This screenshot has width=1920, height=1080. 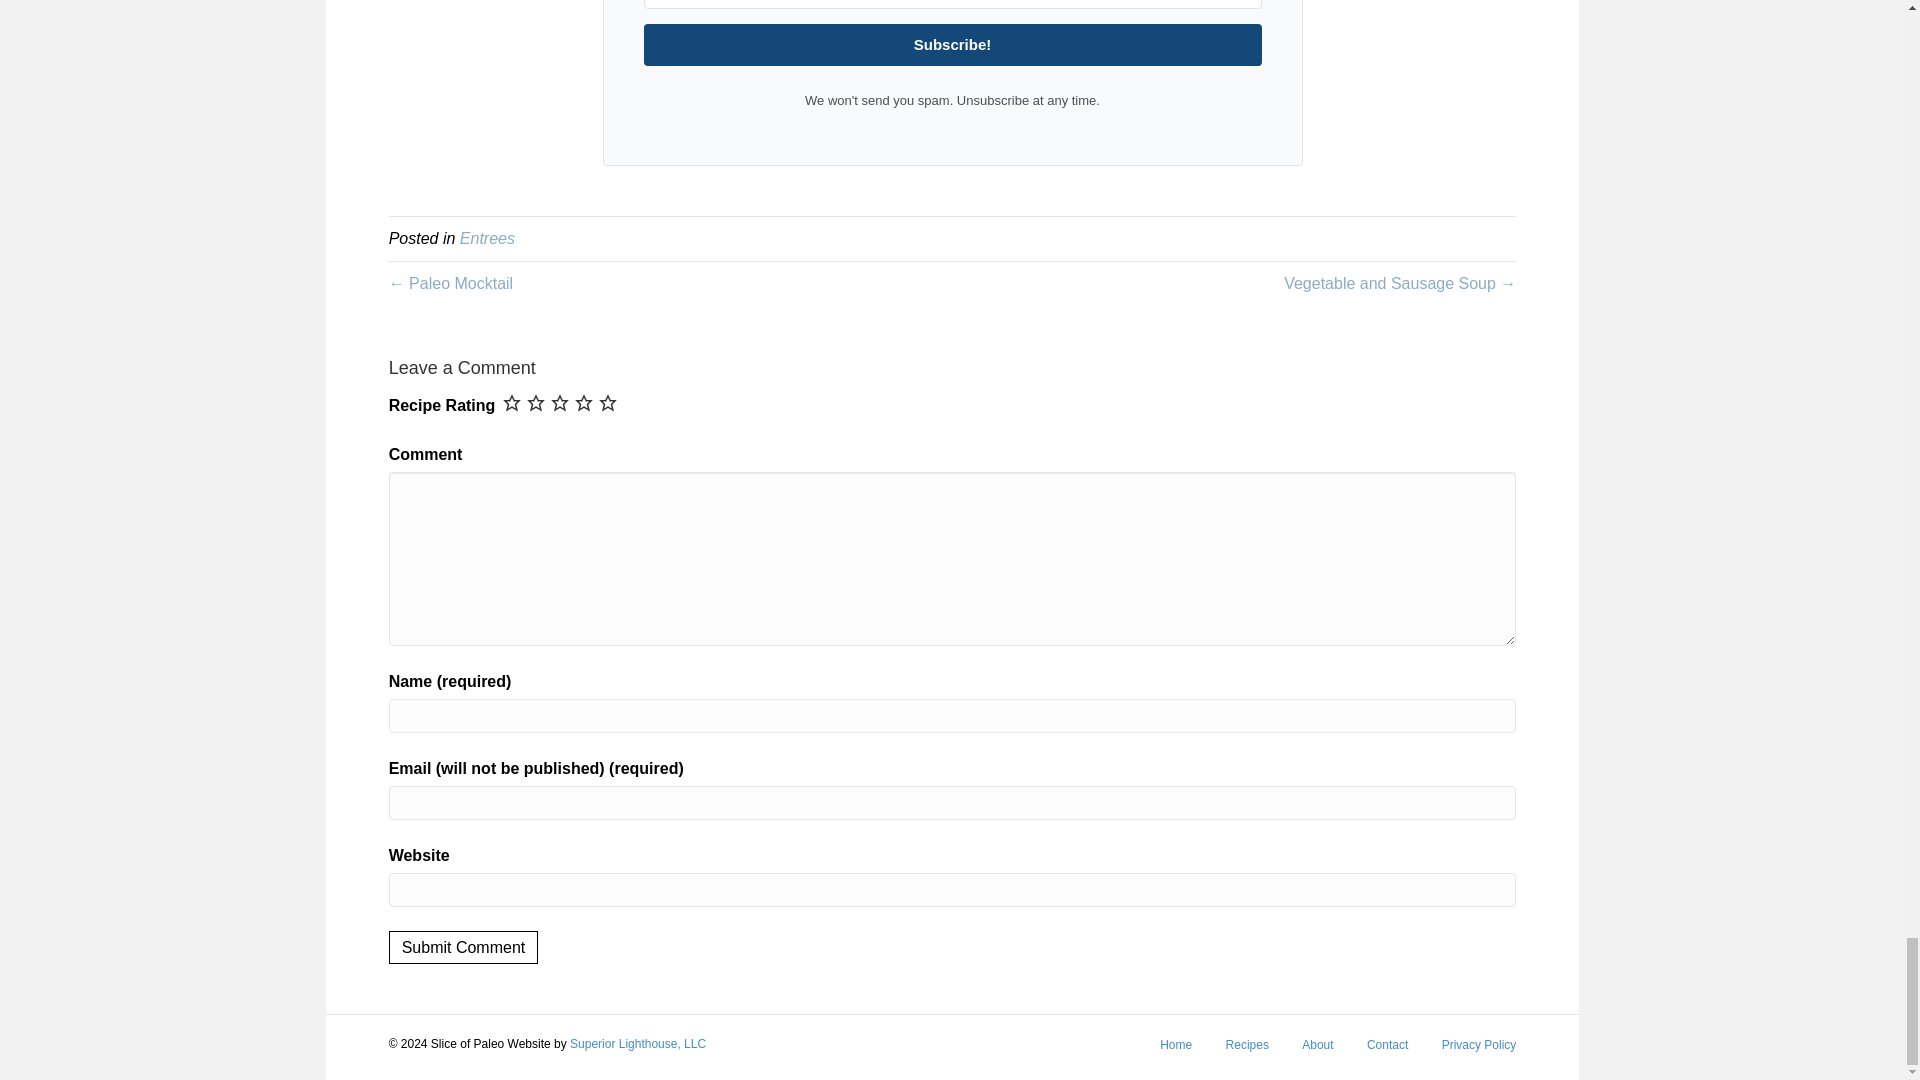 What do you see at coordinates (1176, 1052) in the screenshot?
I see `Home` at bounding box center [1176, 1052].